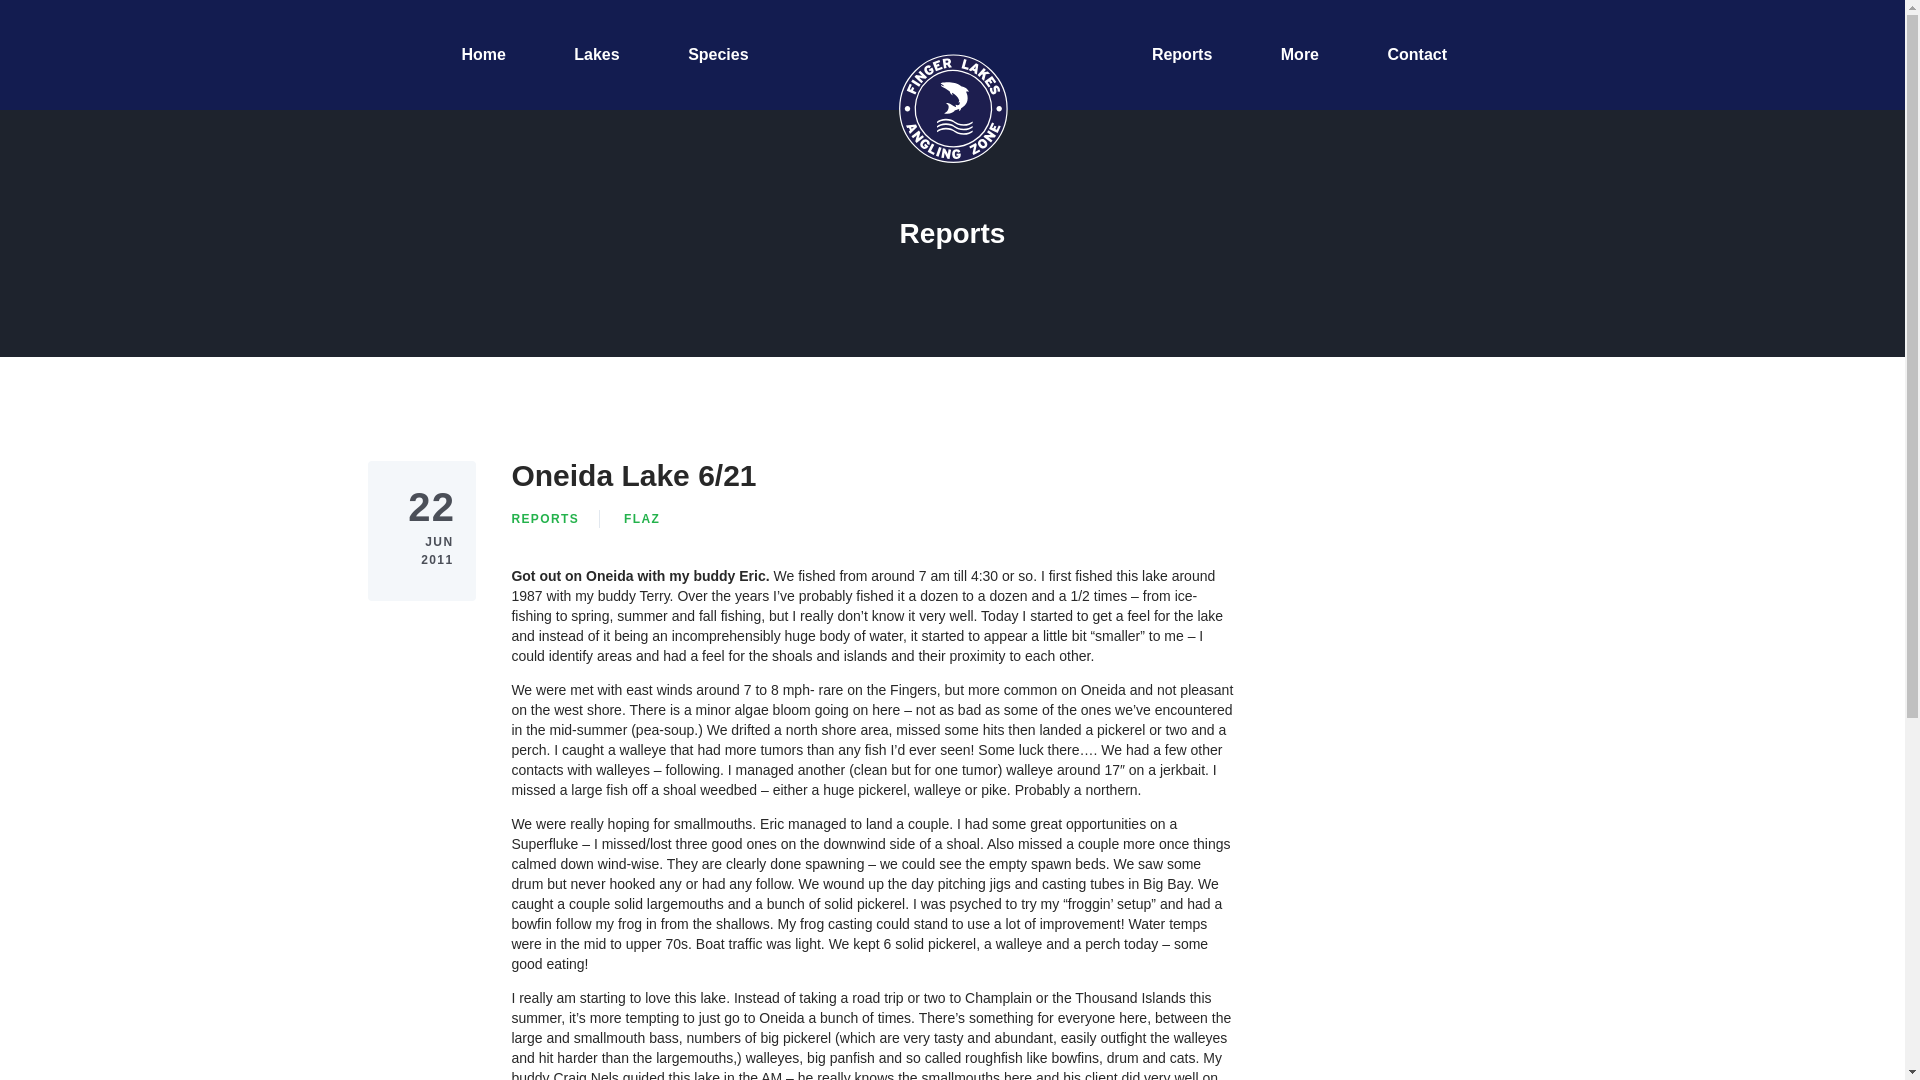 This screenshot has height=1080, width=1920. I want to click on REPORTS, so click(544, 518).